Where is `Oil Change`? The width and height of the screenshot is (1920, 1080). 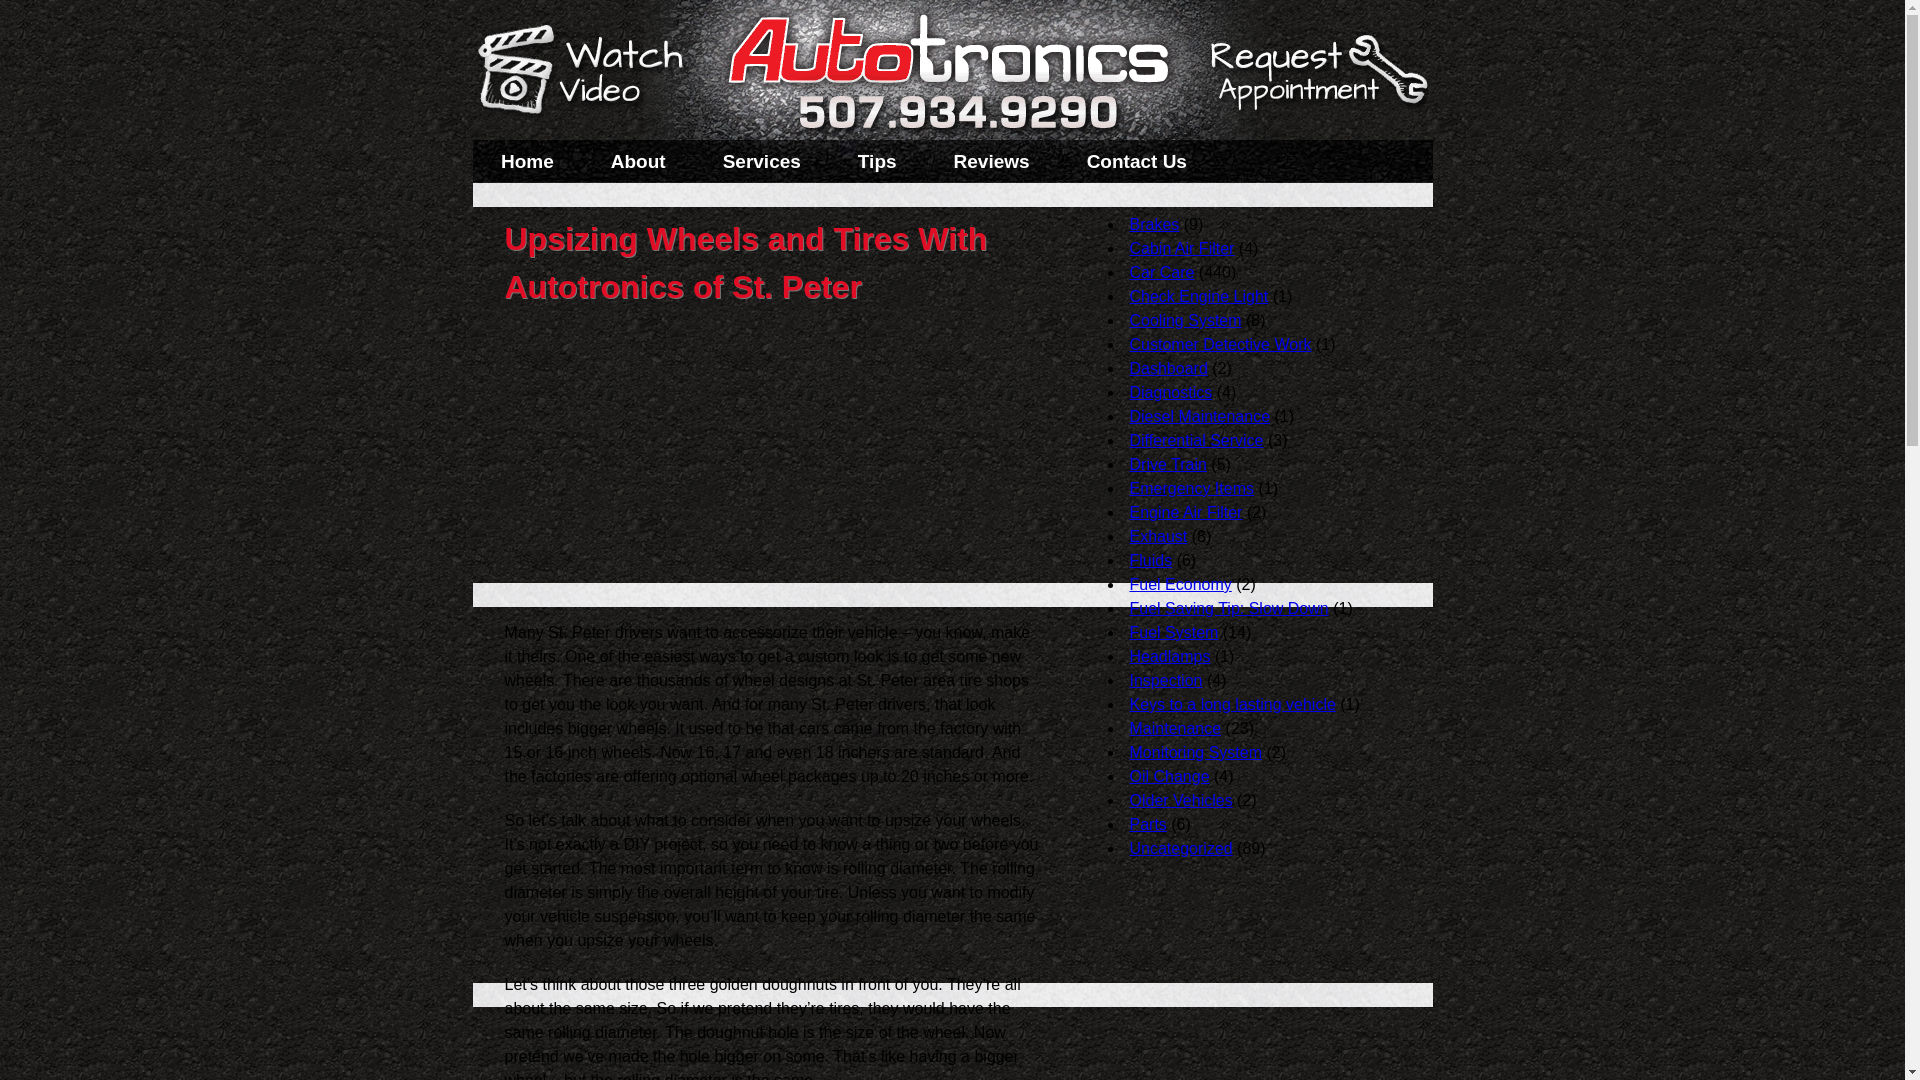 Oil Change is located at coordinates (1170, 776).